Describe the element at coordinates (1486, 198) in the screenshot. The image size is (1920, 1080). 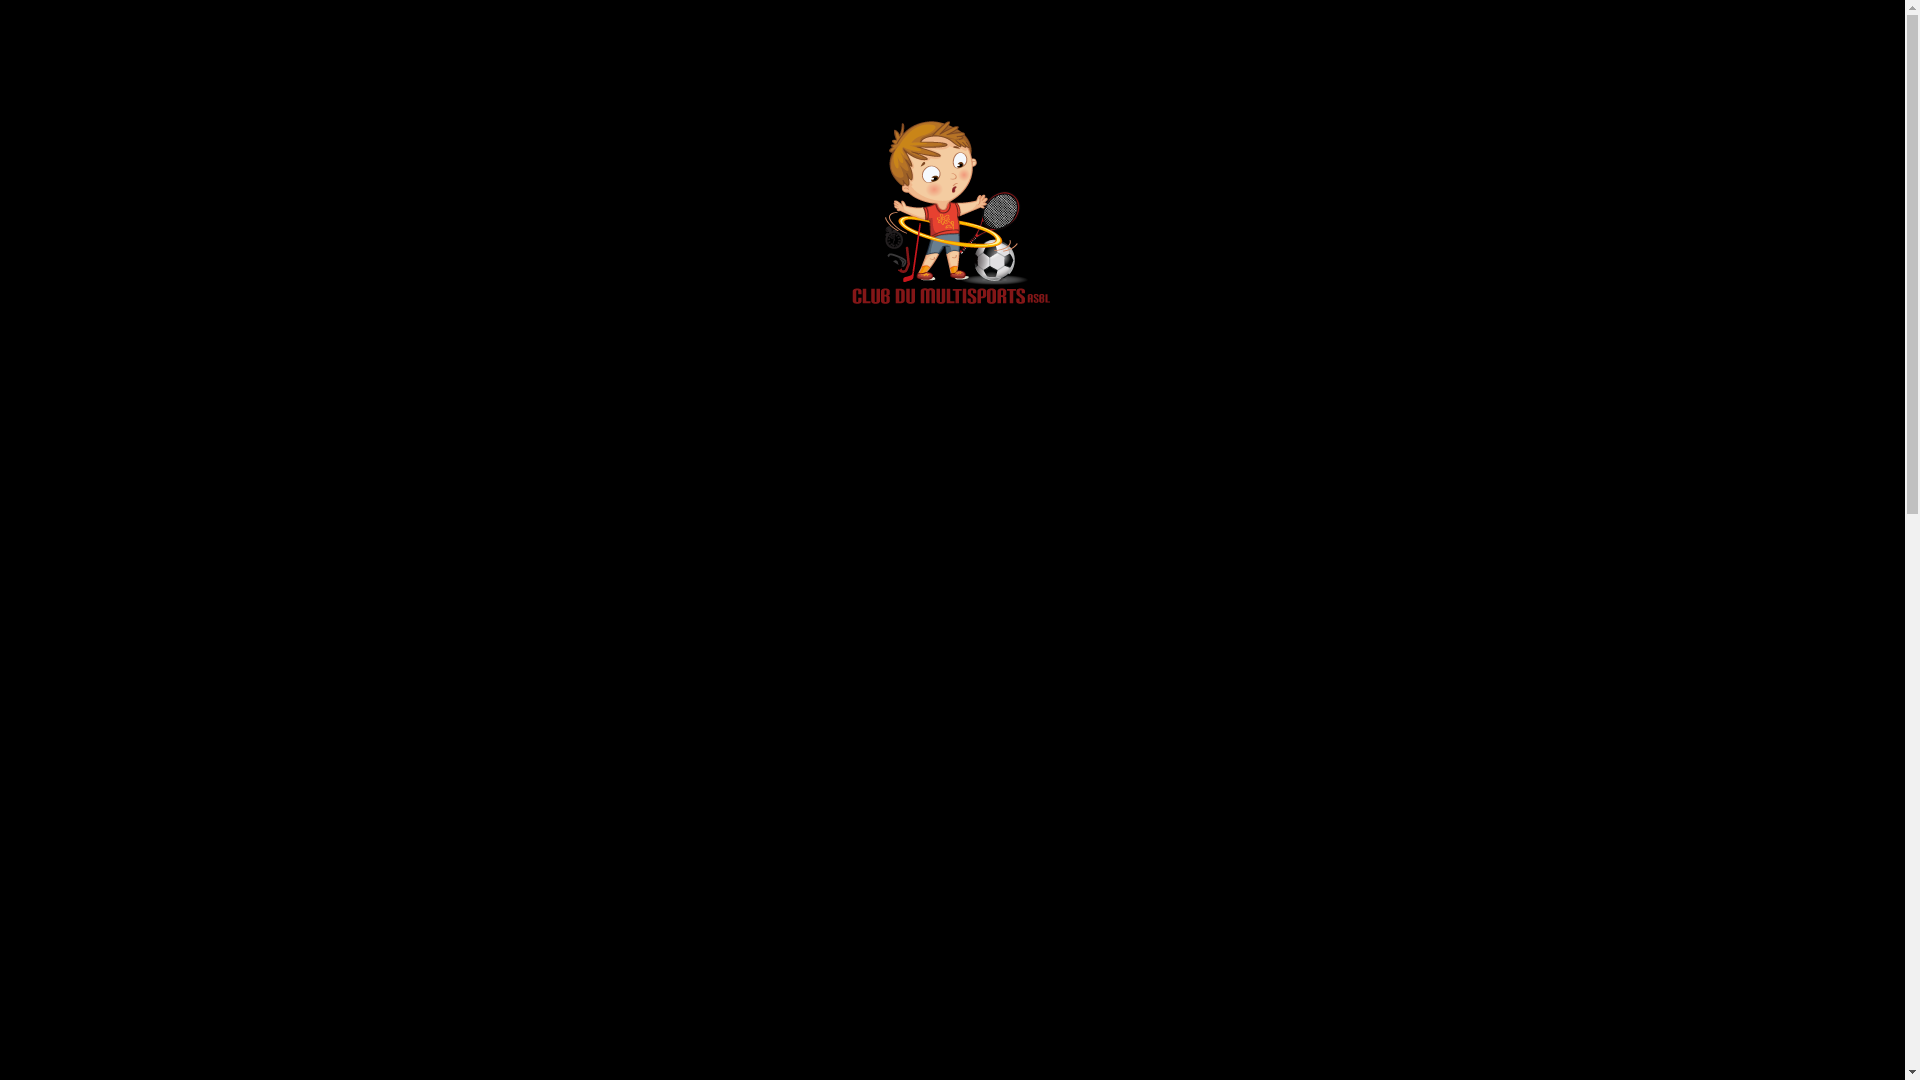
I see `CONTACT` at that location.